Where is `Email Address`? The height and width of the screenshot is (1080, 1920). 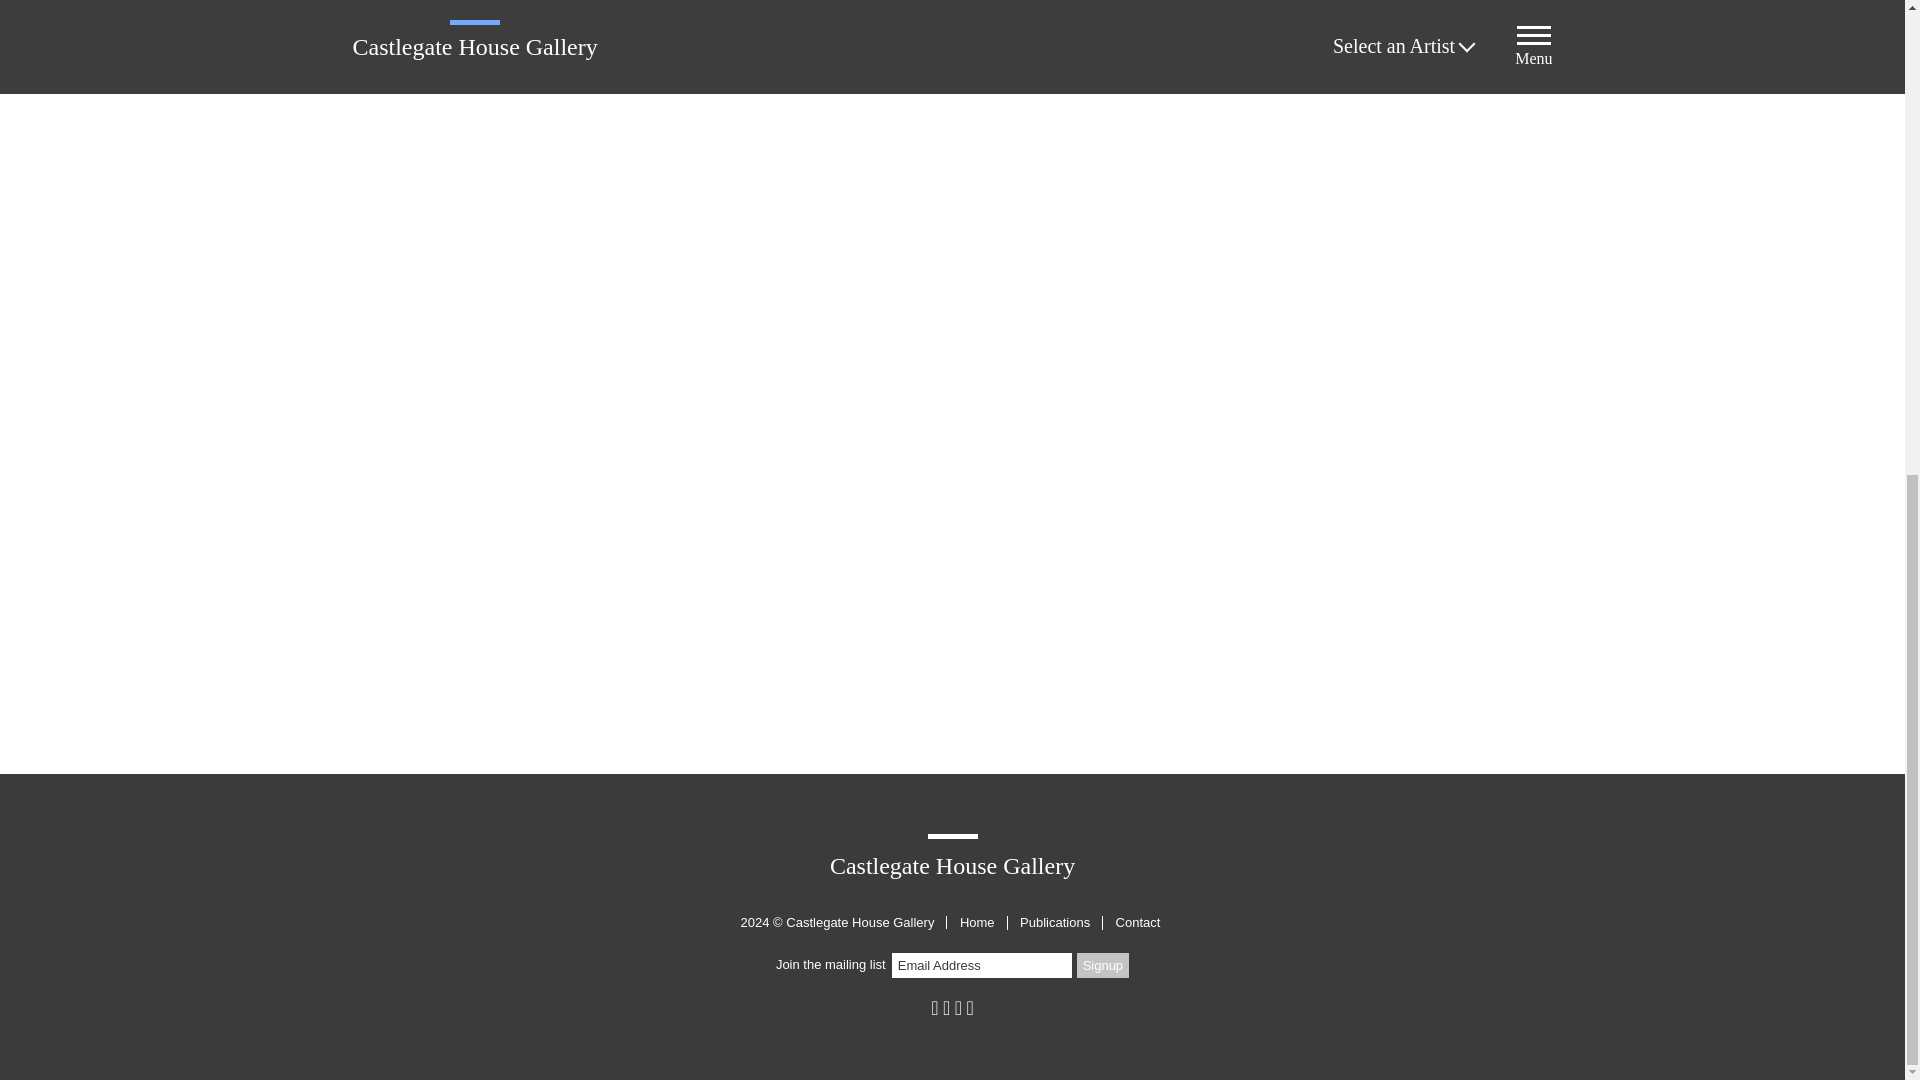
Email Address is located at coordinates (982, 965).